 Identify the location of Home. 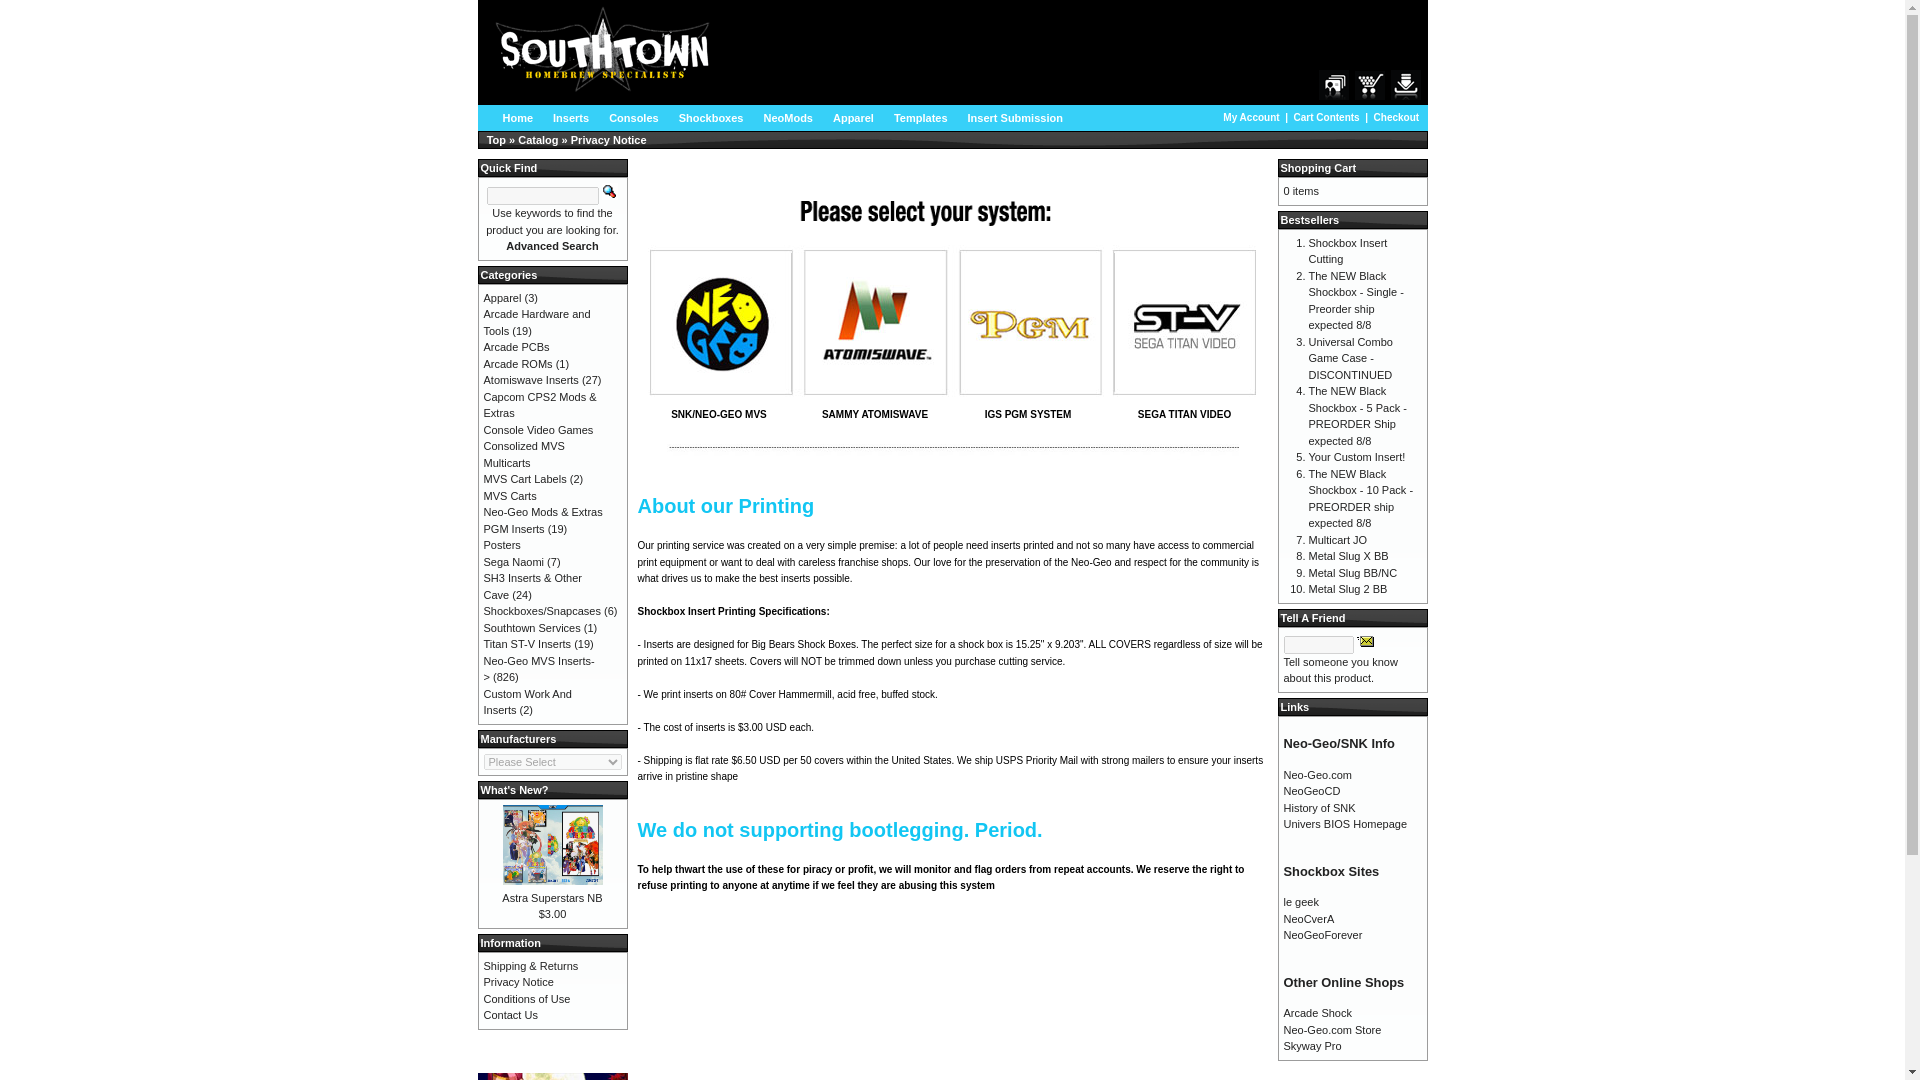
(518, 116).